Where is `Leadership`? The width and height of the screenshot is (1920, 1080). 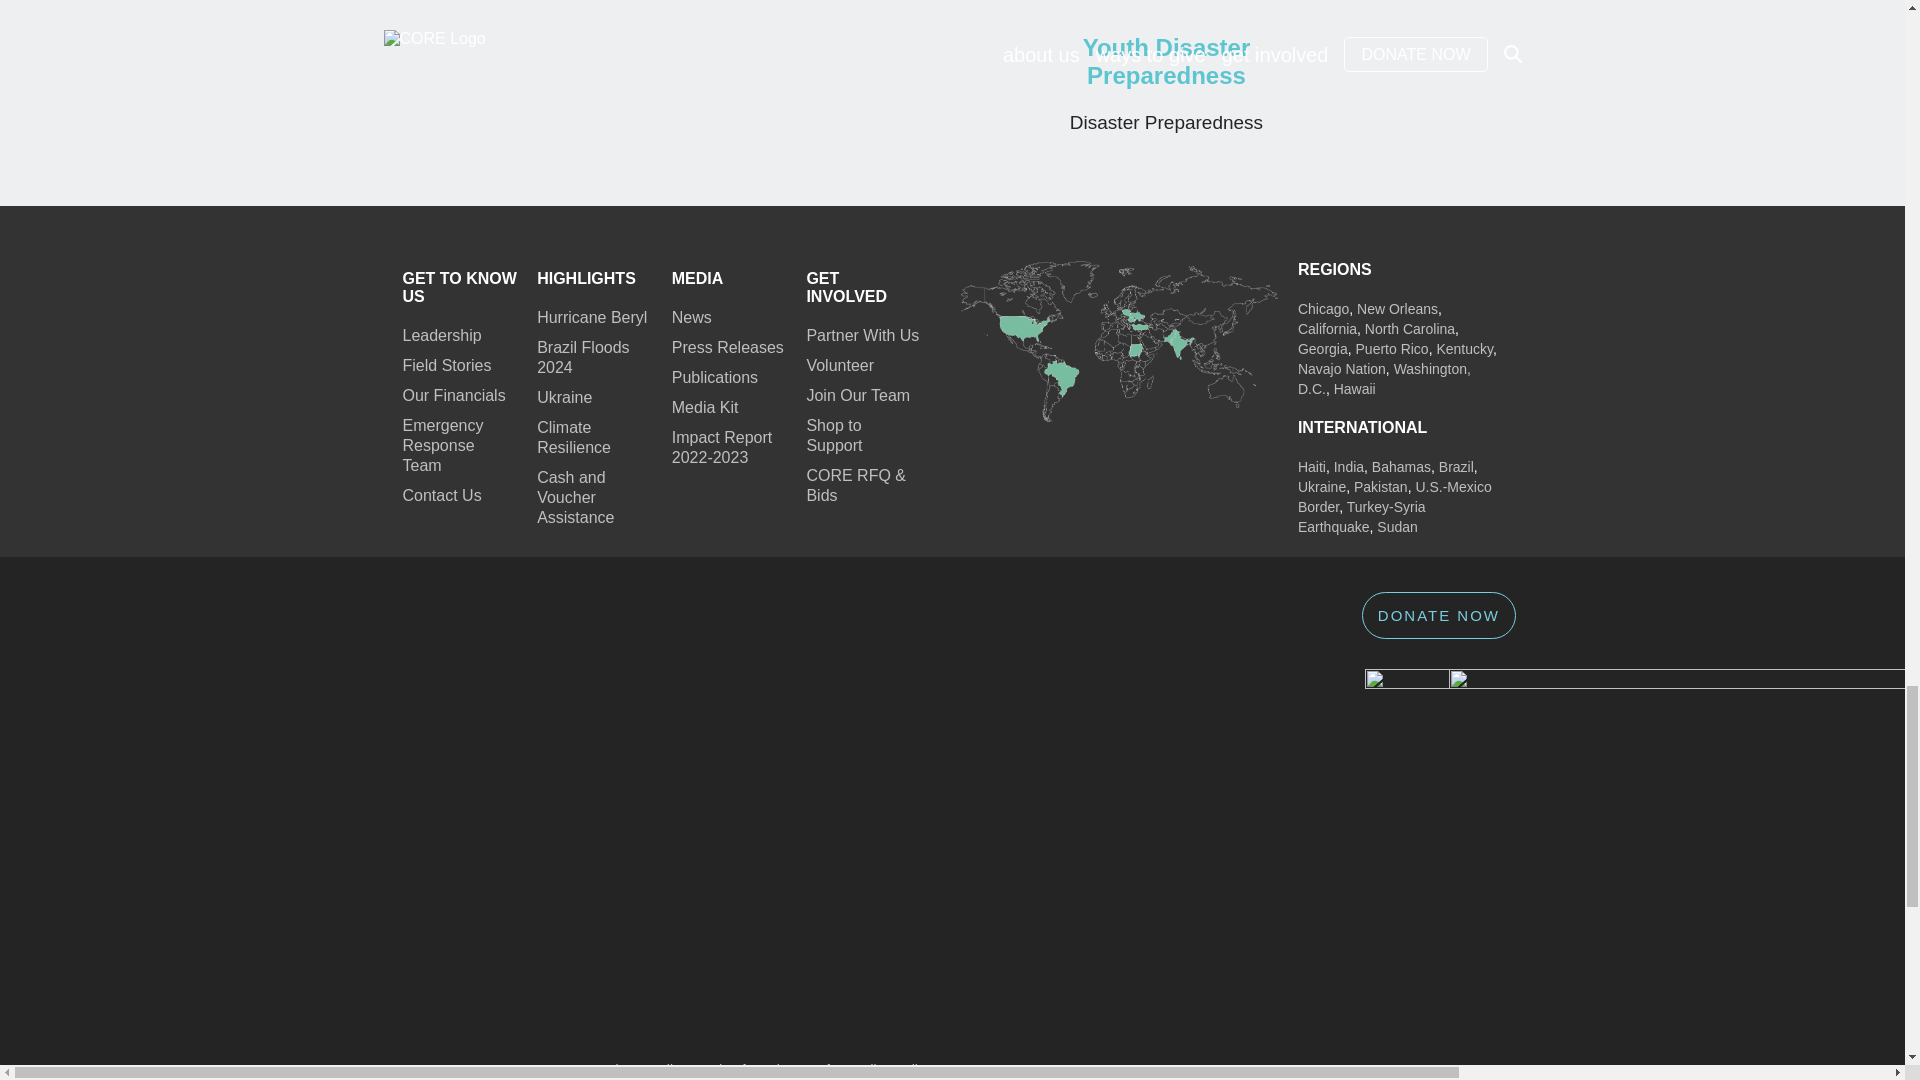 Leadership is located at coordinates (458, 336).